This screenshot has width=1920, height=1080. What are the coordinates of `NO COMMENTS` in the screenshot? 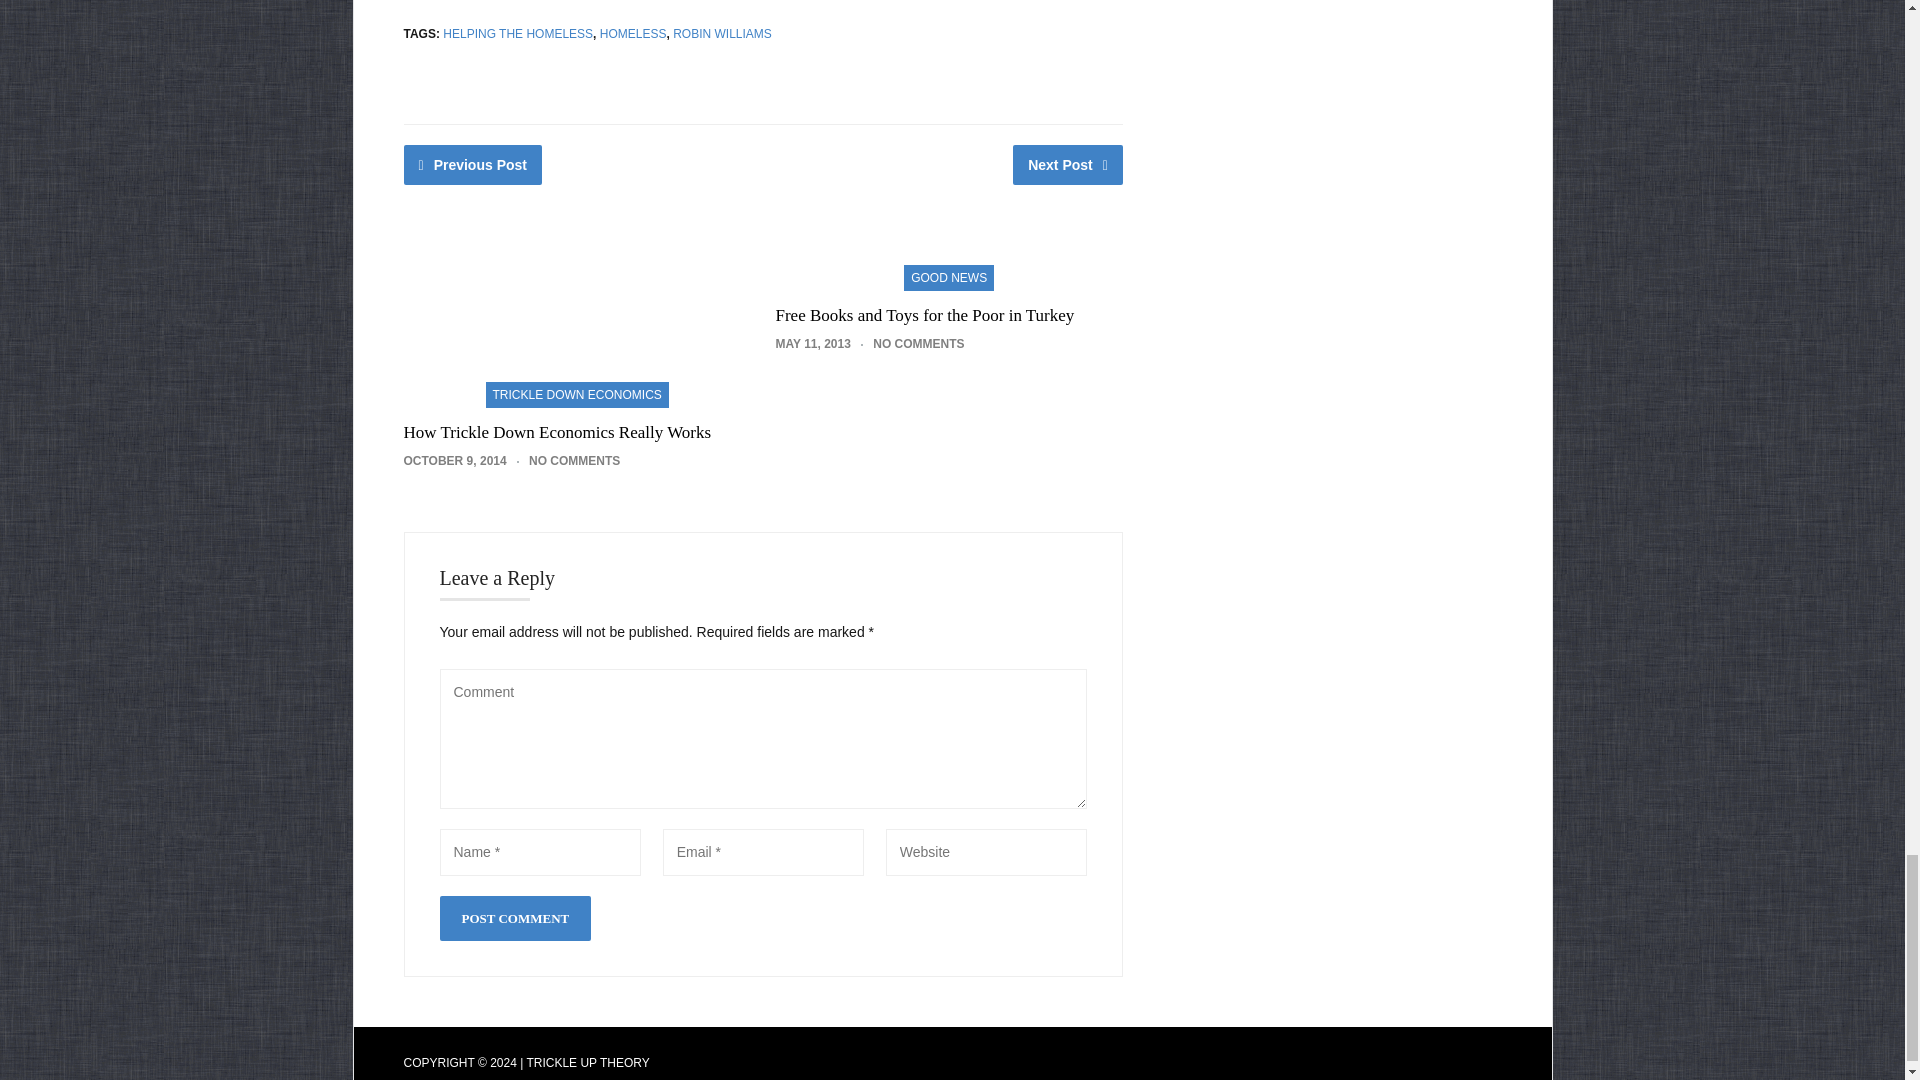 It's located at (918, 344).